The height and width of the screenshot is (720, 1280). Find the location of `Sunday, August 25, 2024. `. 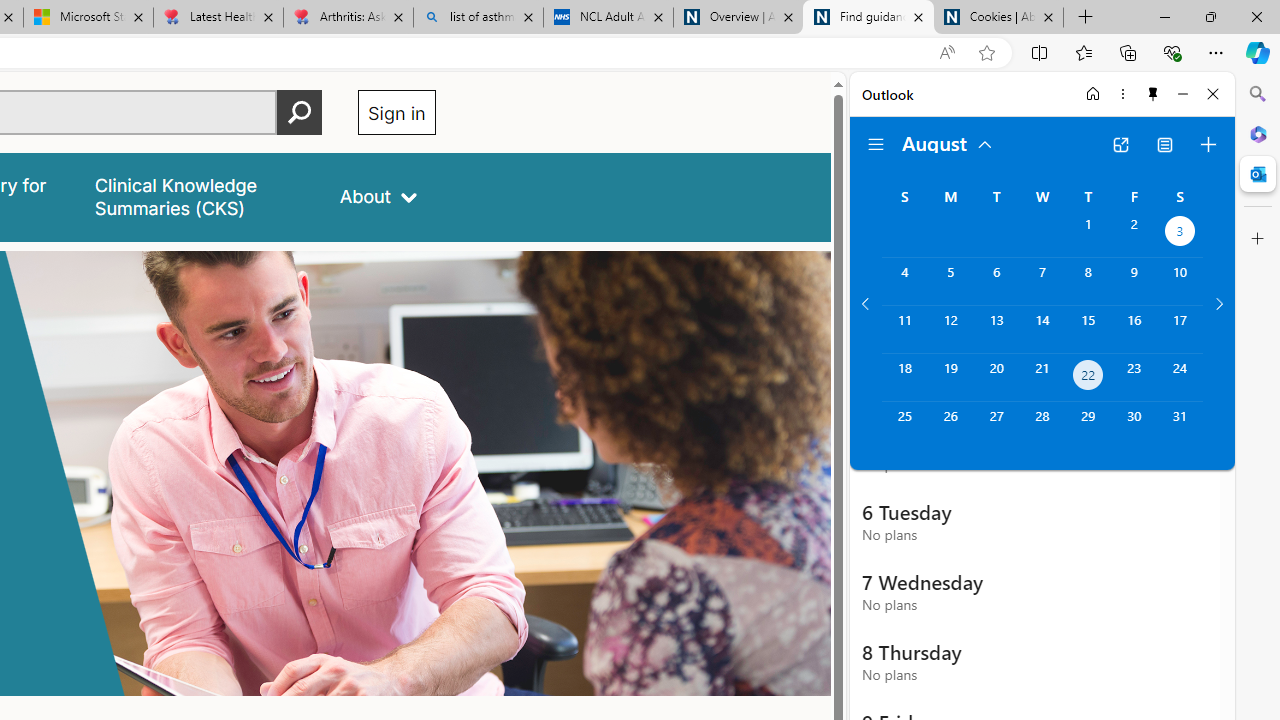

Sunday, August 25, 2024.  is located at coordinates (904, 426).